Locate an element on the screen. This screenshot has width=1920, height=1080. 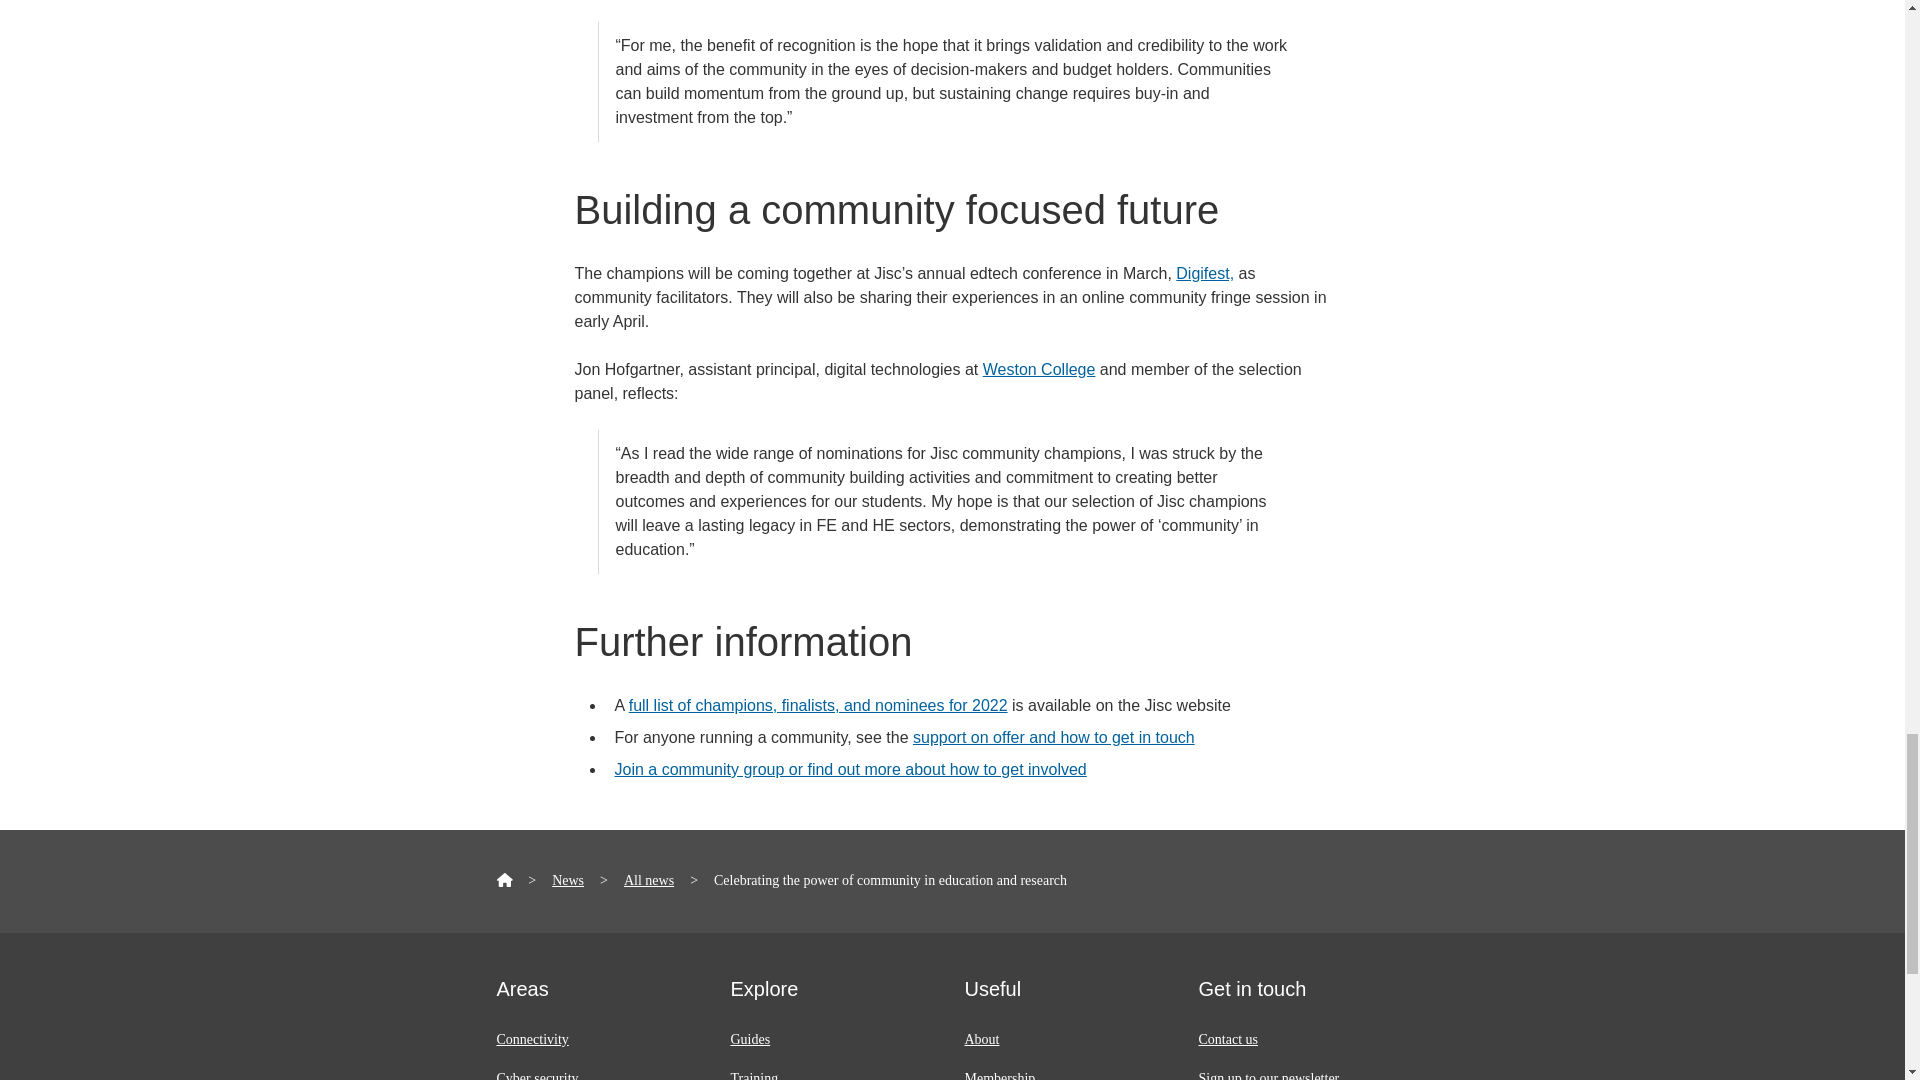
support on offer and how to get in touch is located at coordinates (1054, 738).